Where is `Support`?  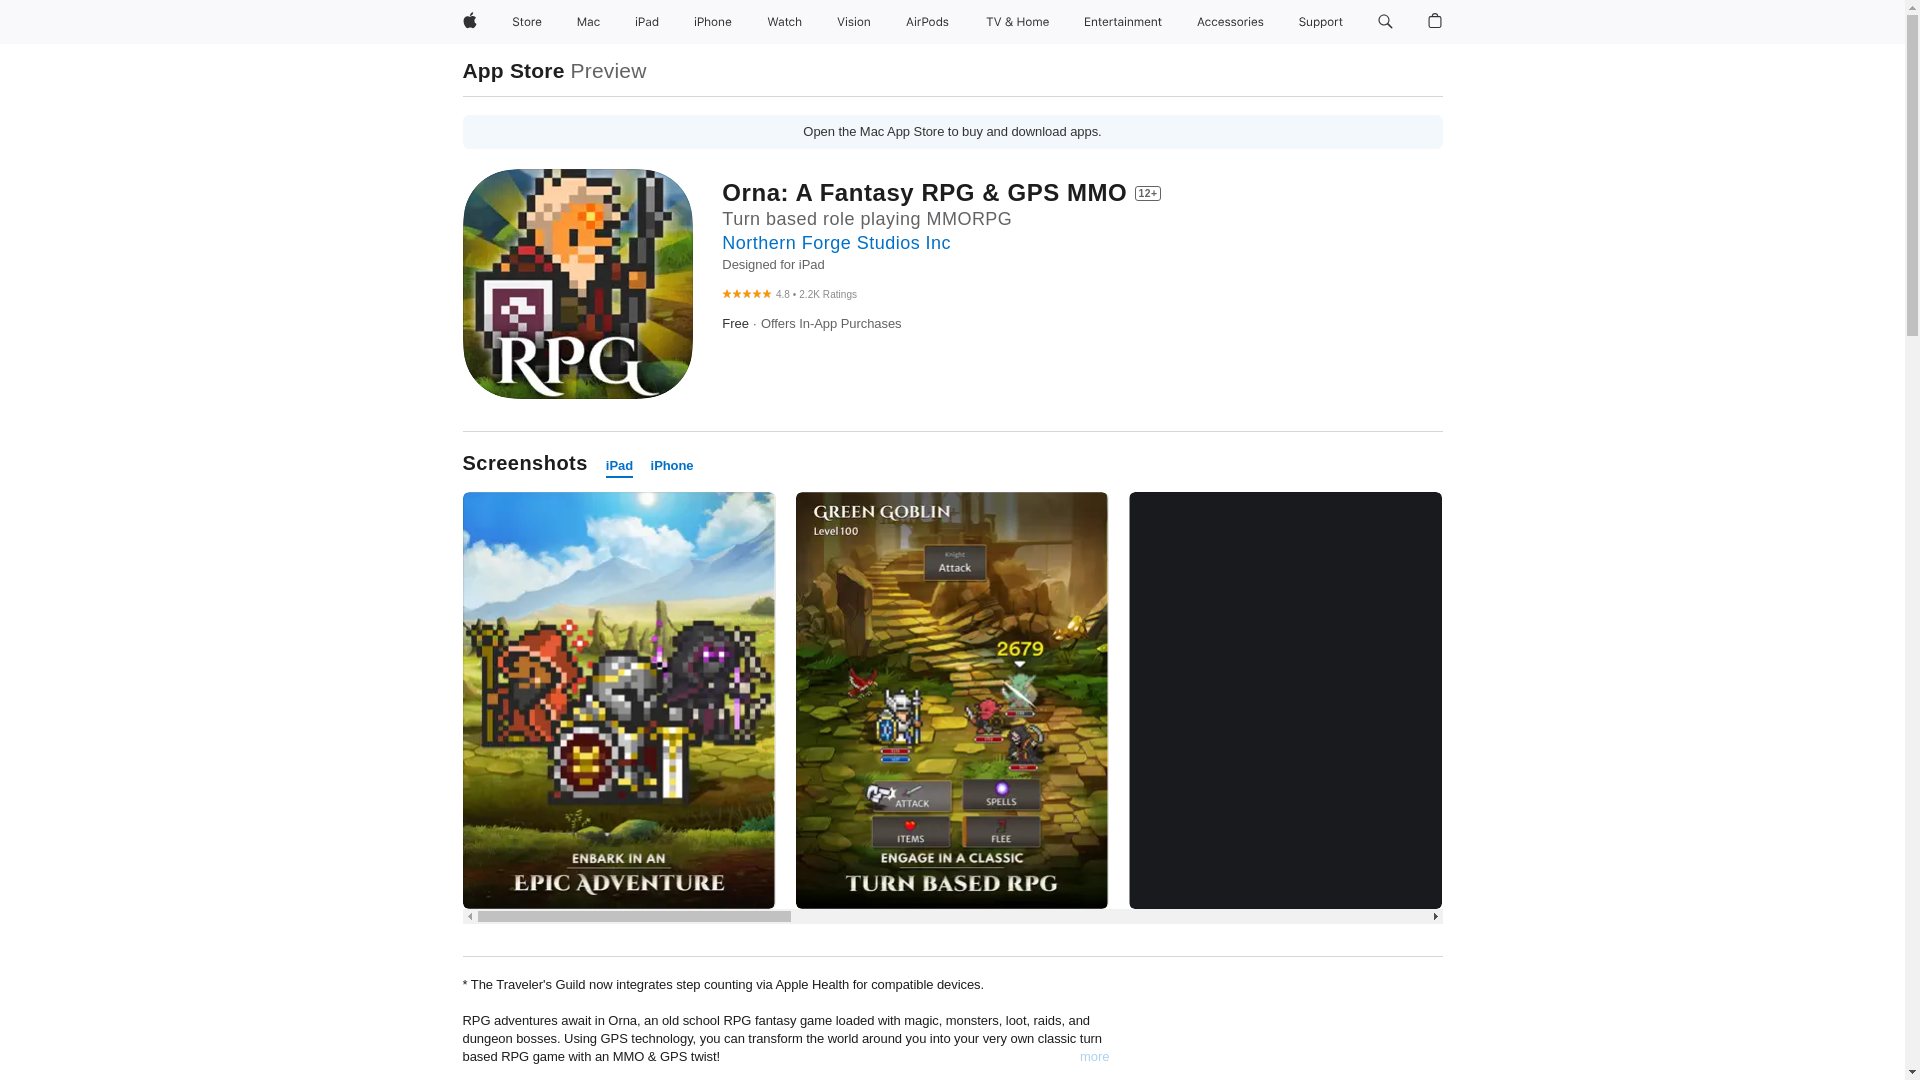
Support is located at coordinates (1320, 22).